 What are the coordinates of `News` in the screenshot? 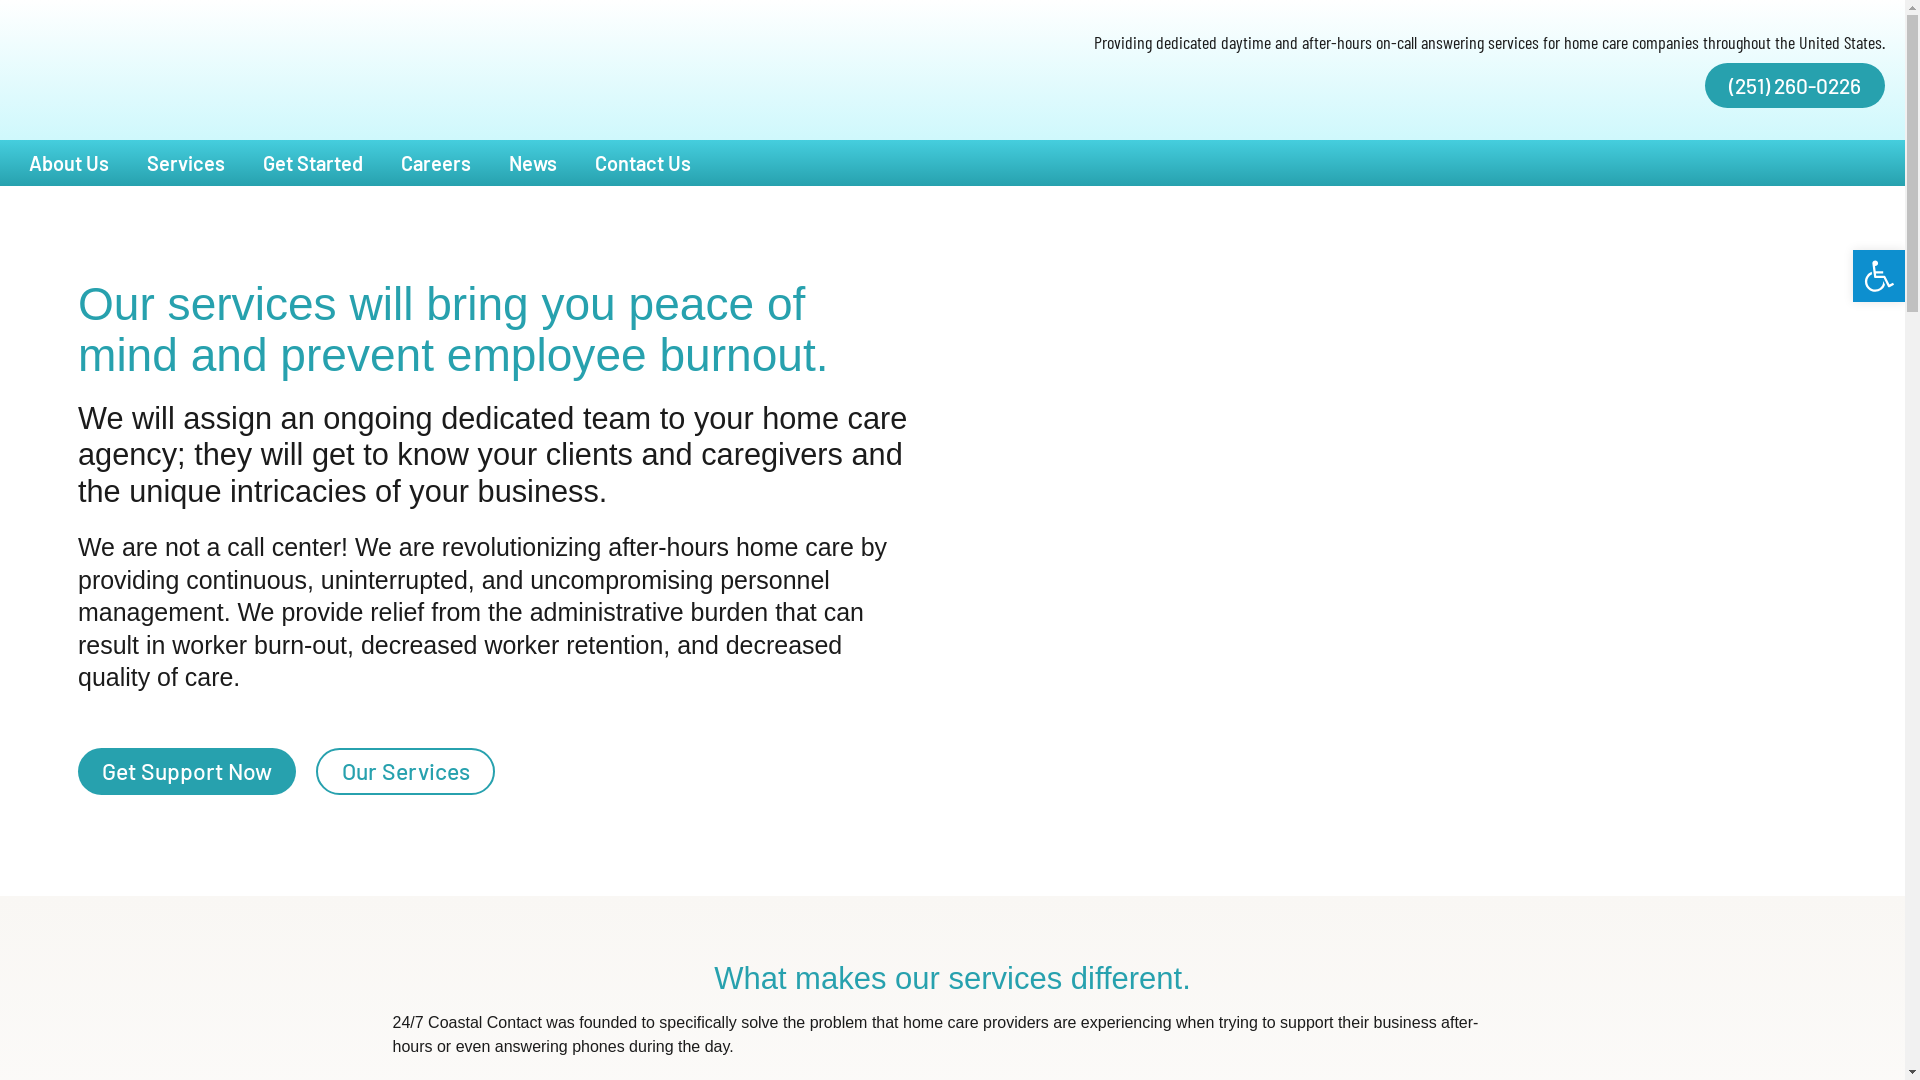 It's located at (532, 163).